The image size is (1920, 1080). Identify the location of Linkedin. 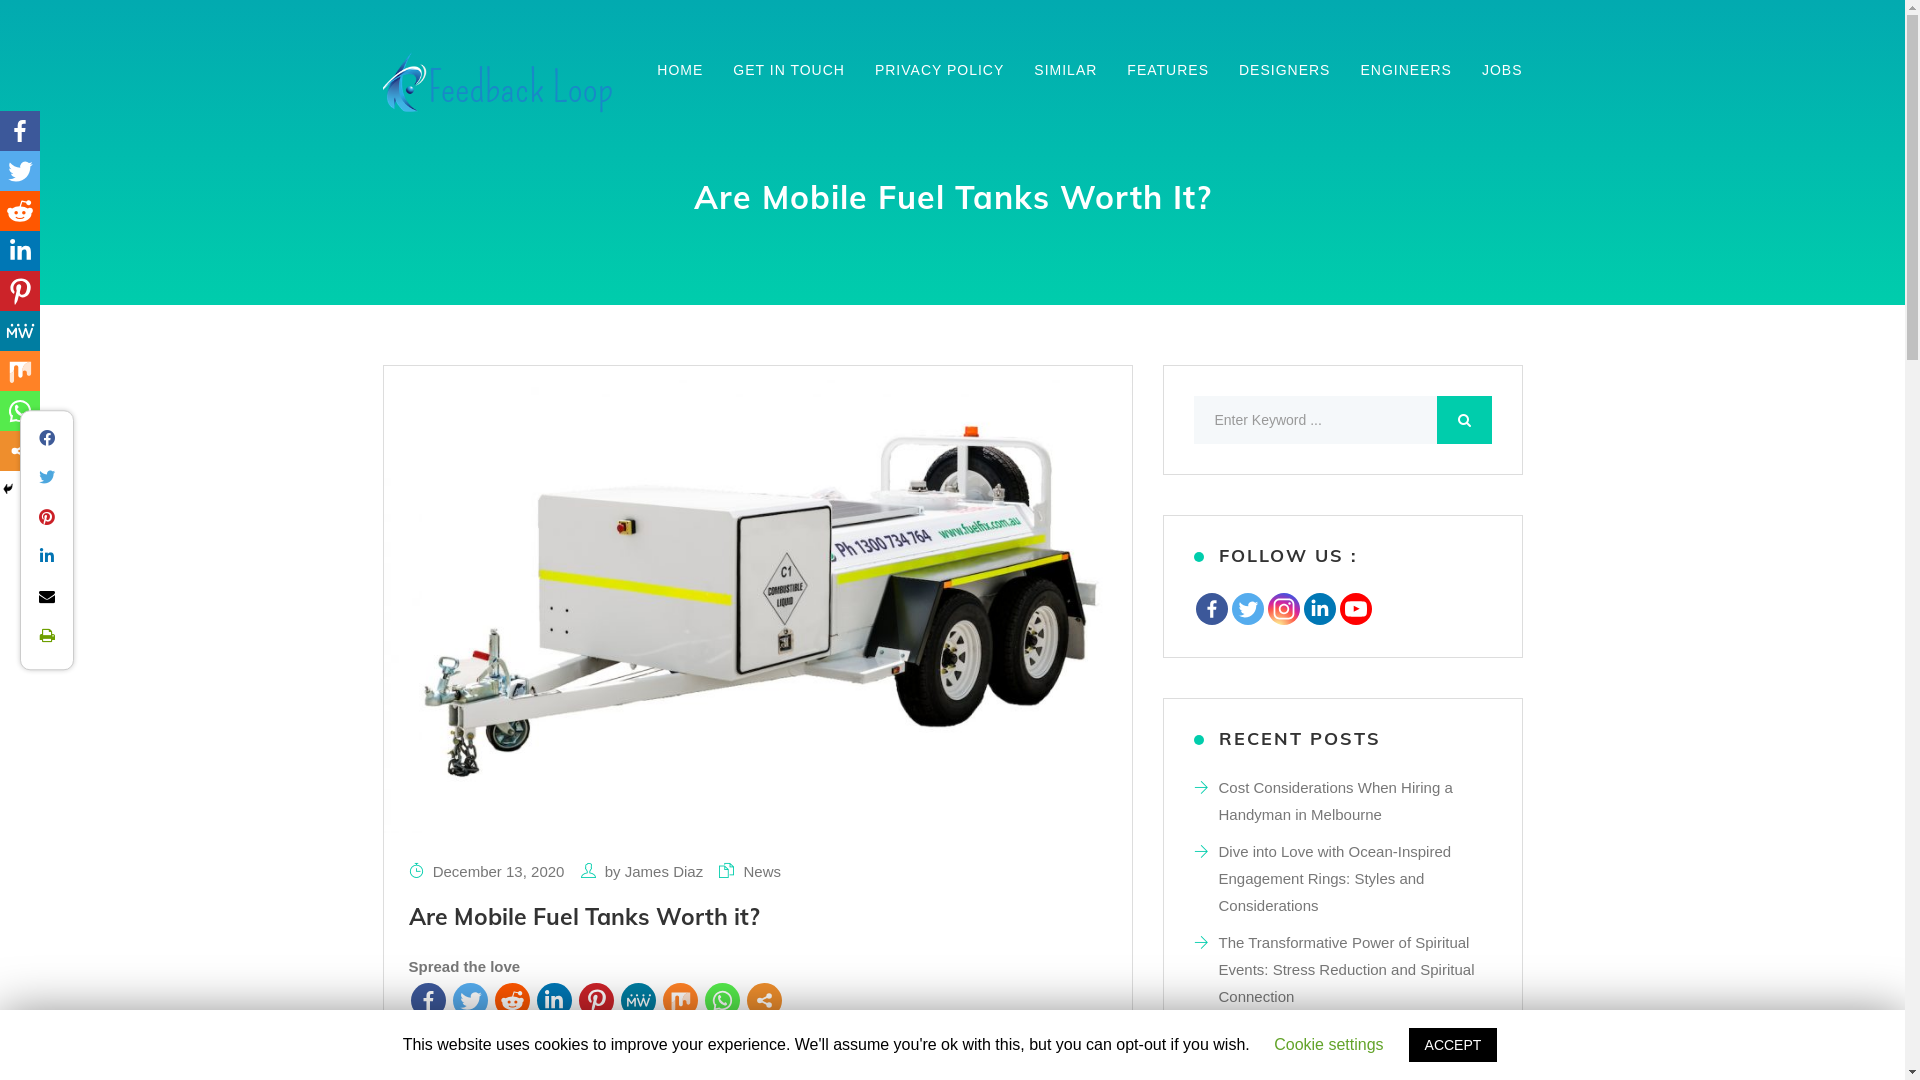
(554, 1000).